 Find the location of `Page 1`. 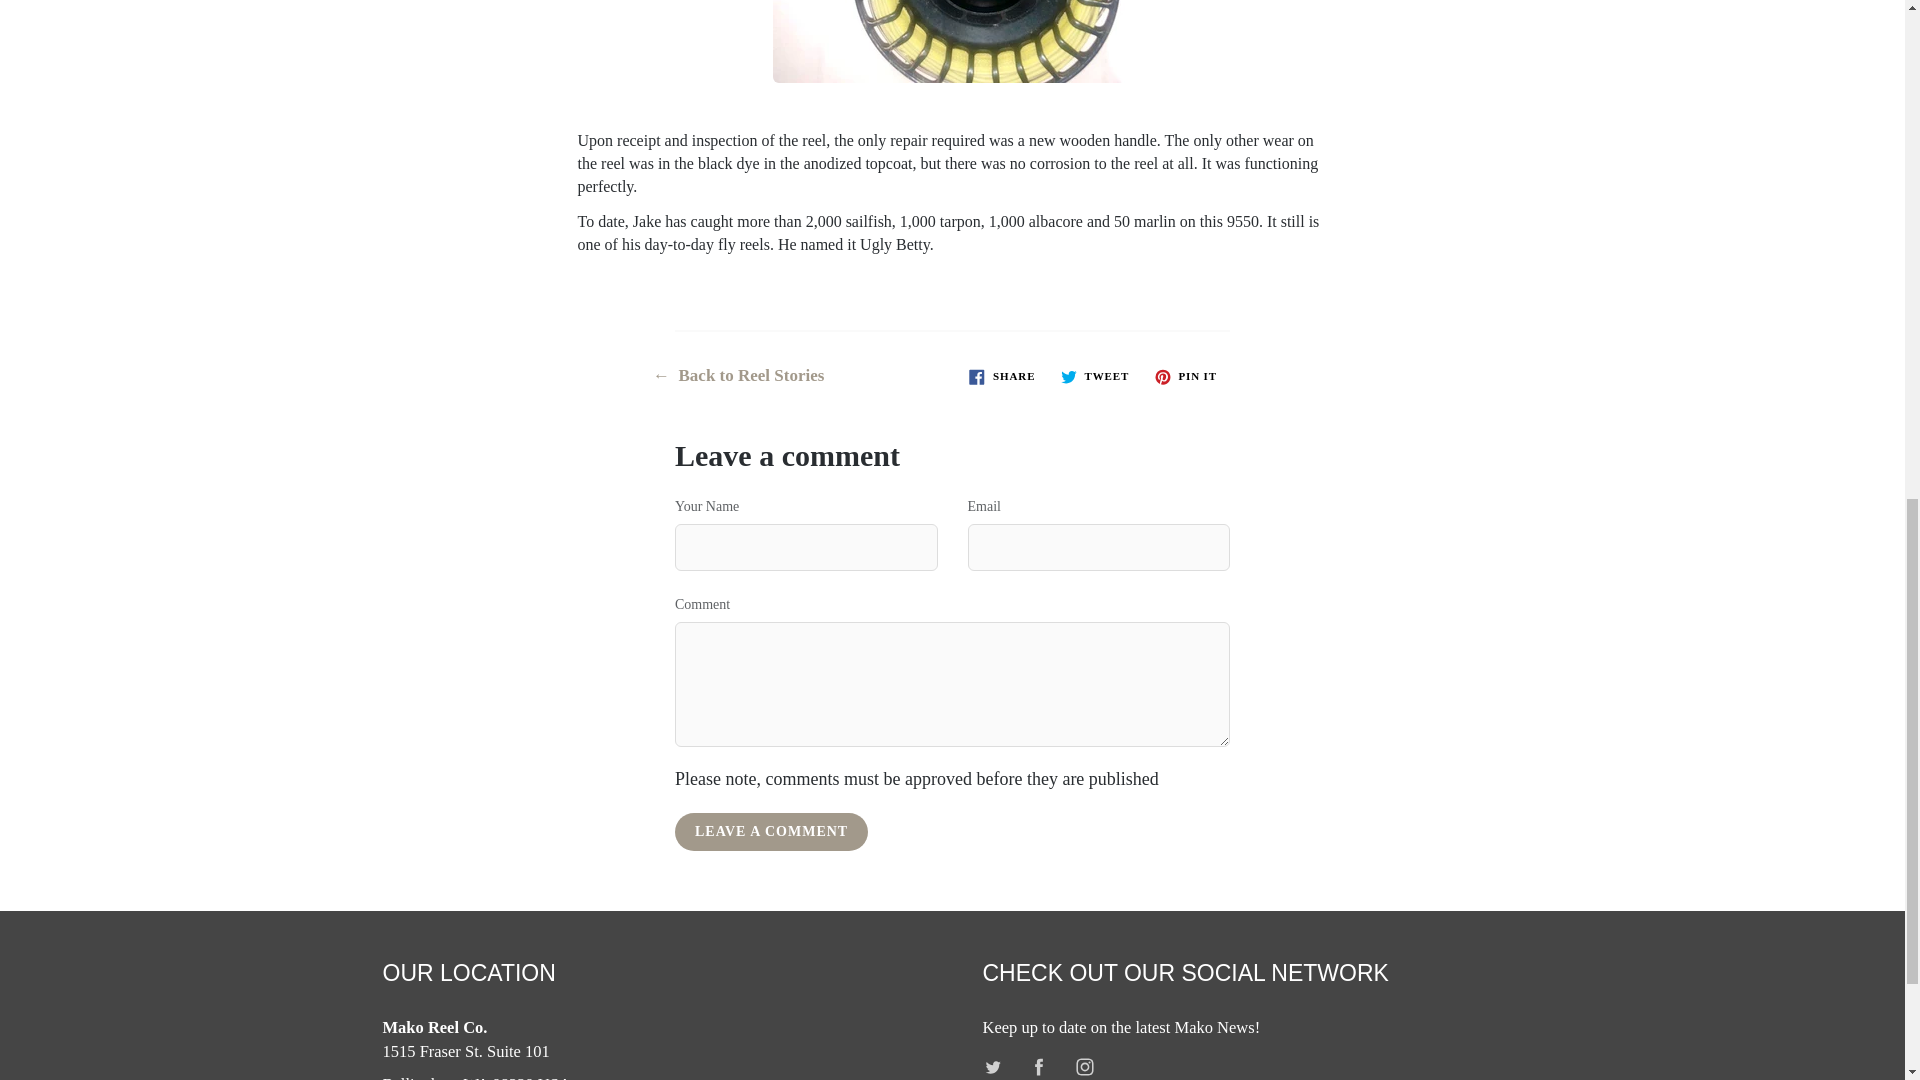

Page 1 is located at coordinates (952, 134).